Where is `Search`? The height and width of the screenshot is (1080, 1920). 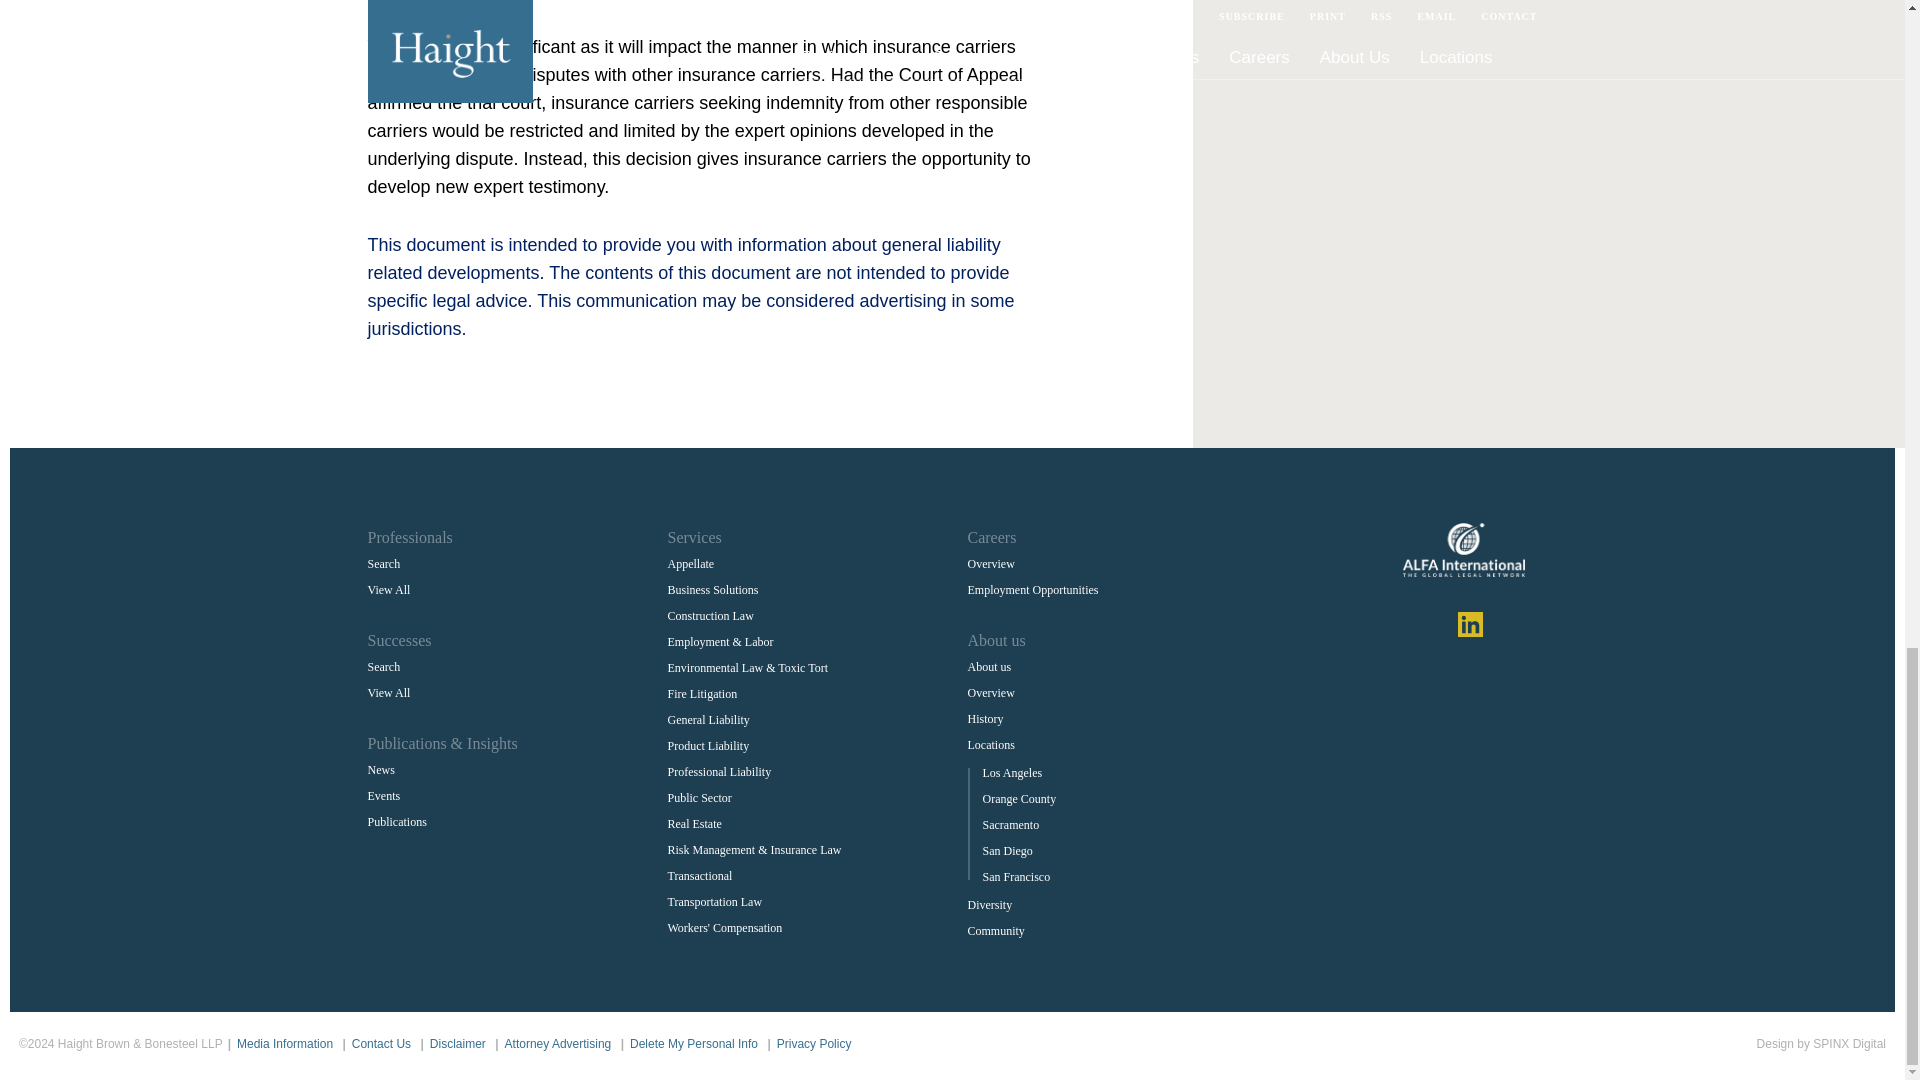
Search is located at coordinates (384, 564).